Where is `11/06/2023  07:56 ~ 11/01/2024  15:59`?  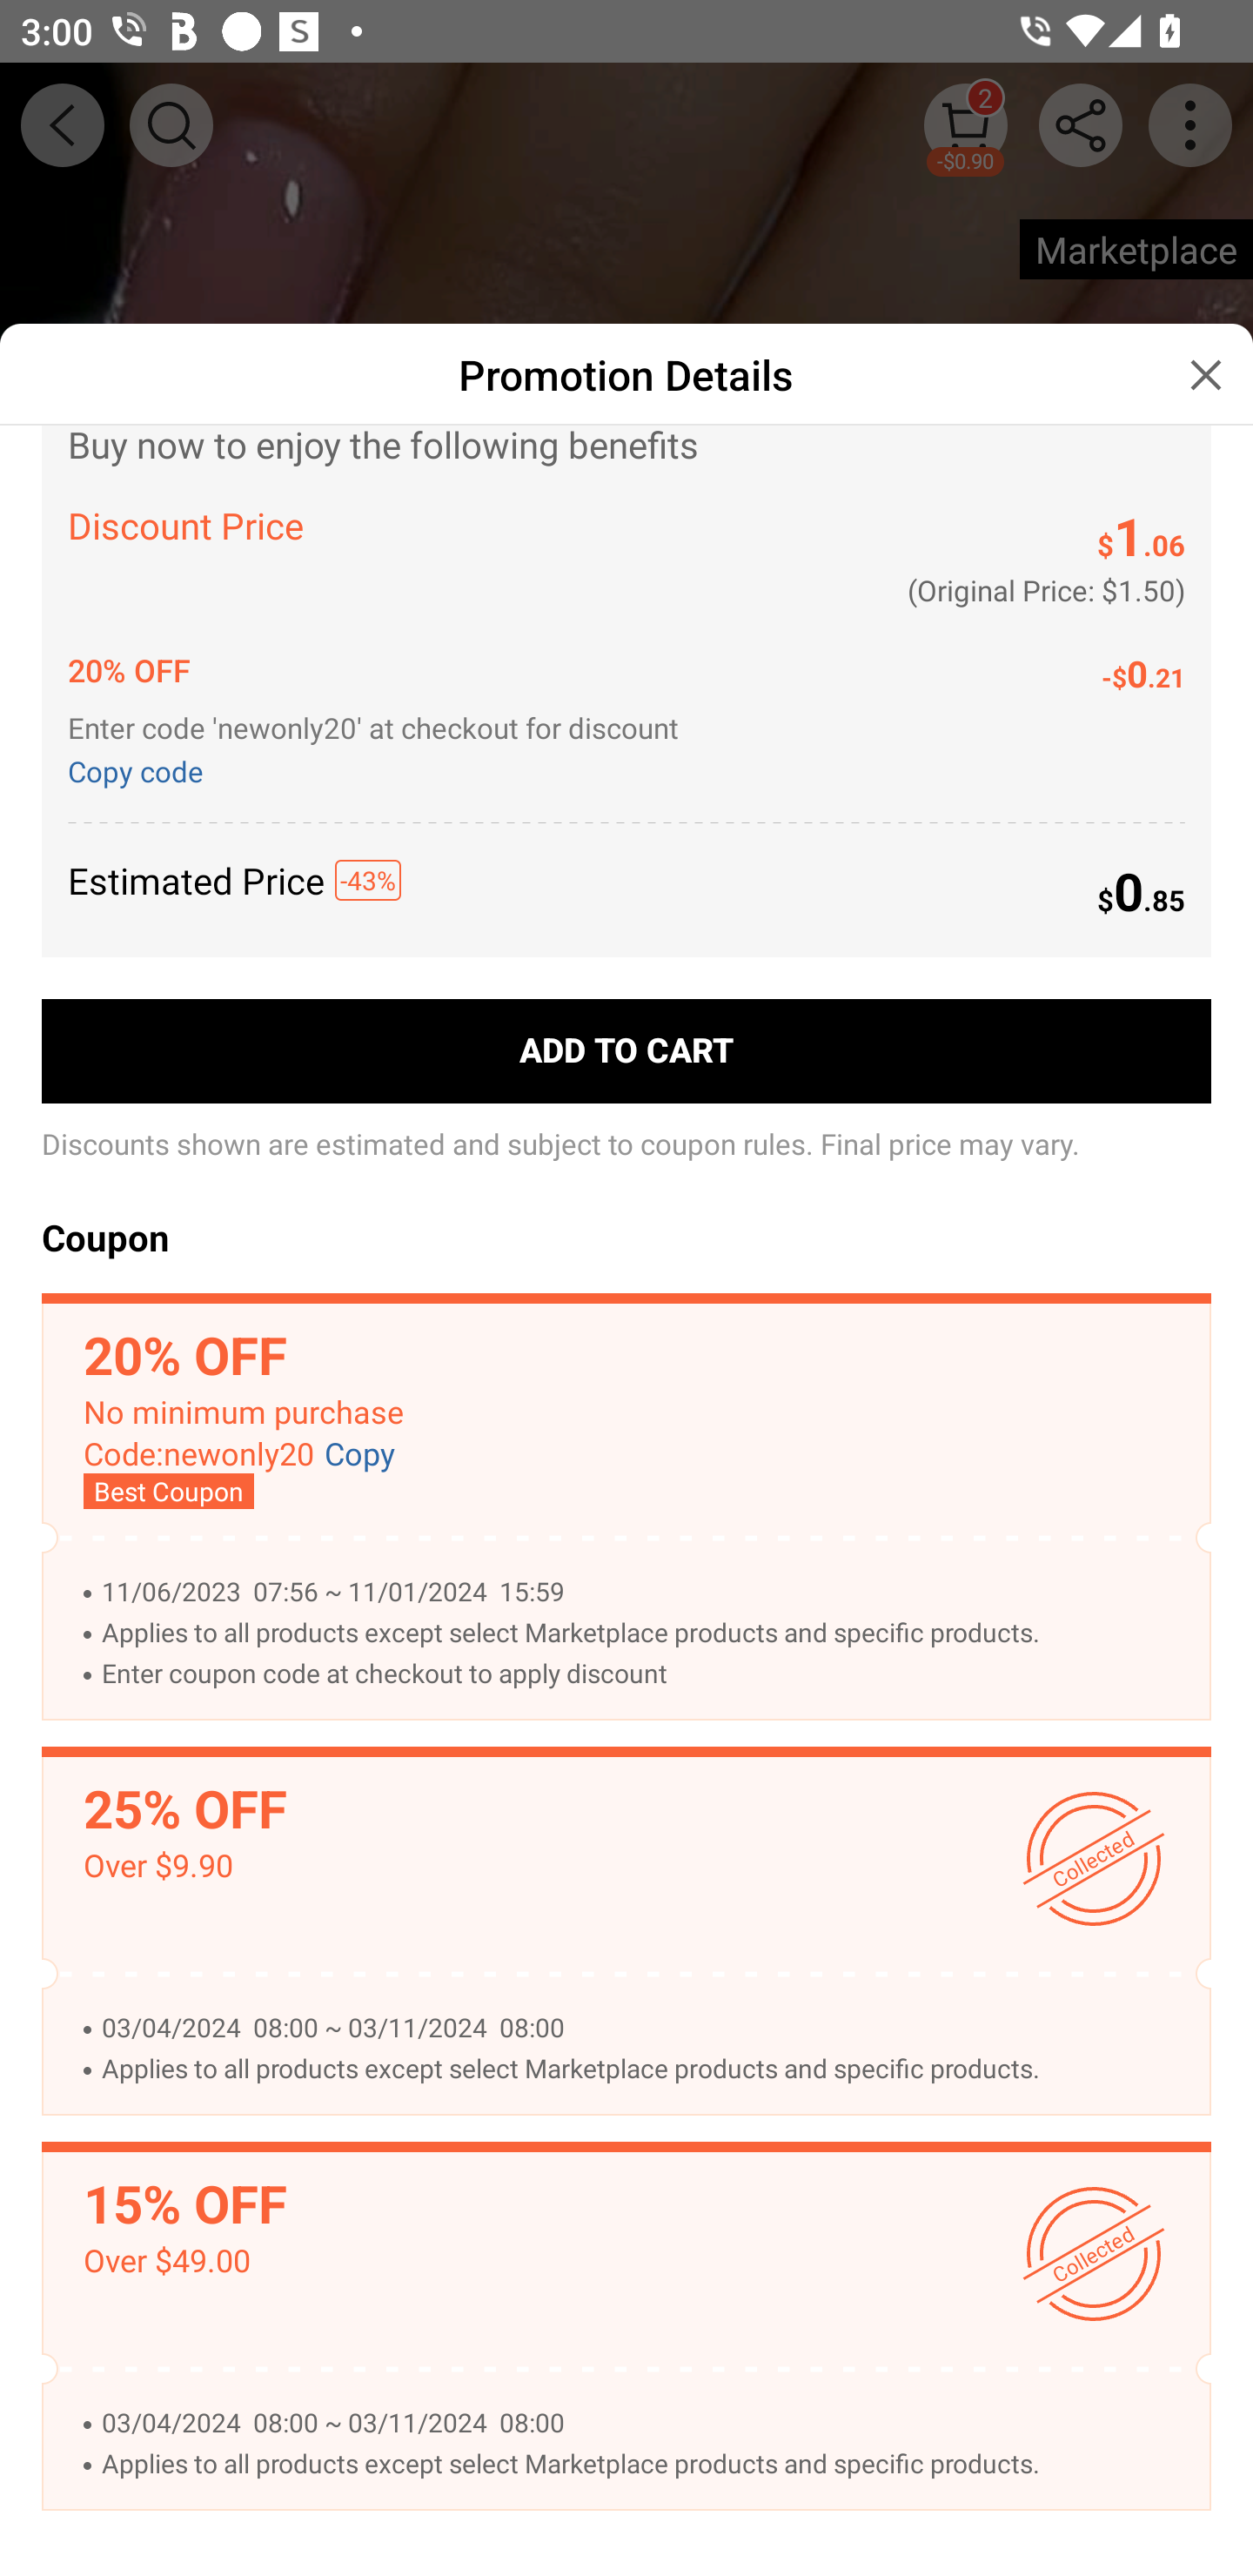
11/06/2023  07:56 ~ 11/01/2024  15:59 is located at coordinates (640, 1592).